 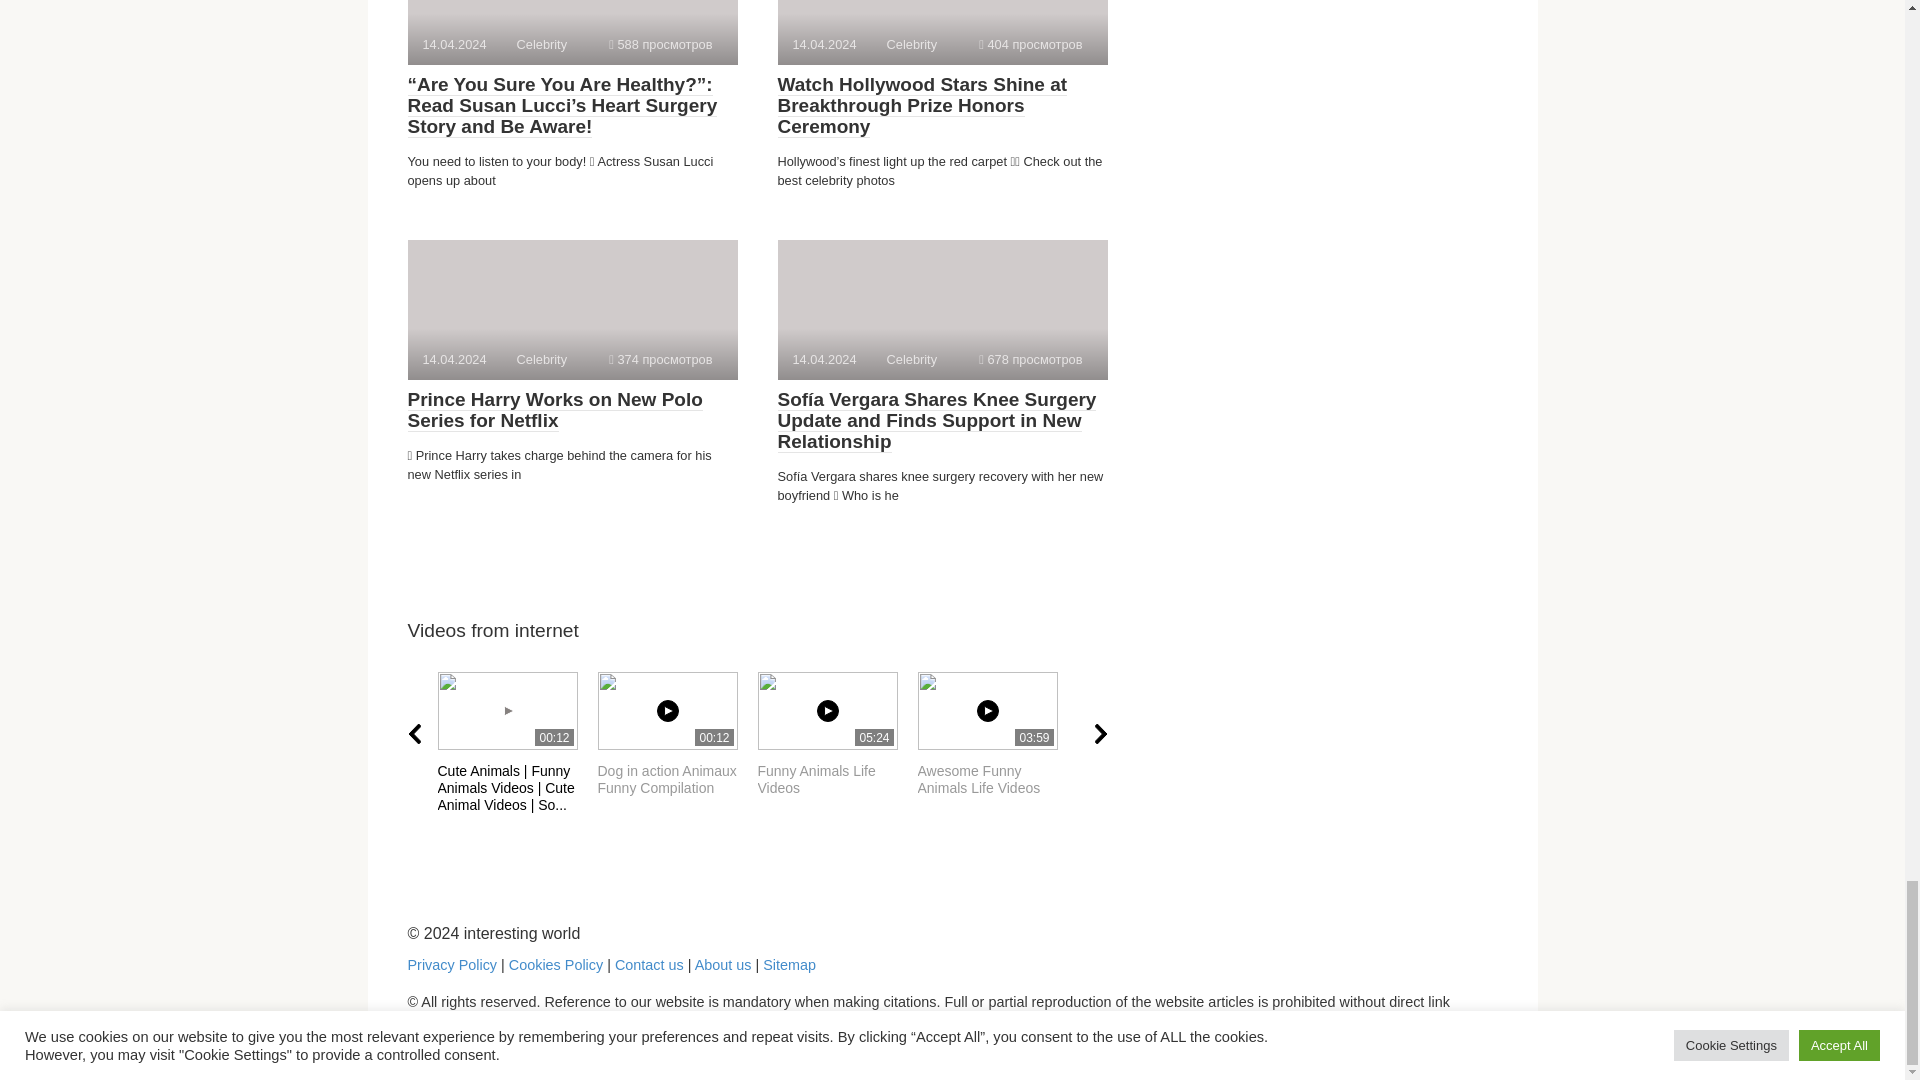 What do you see at coordinates (997, 734) in the screenshot?
I see `Privacy Policy` at bounding box center [997, 734].